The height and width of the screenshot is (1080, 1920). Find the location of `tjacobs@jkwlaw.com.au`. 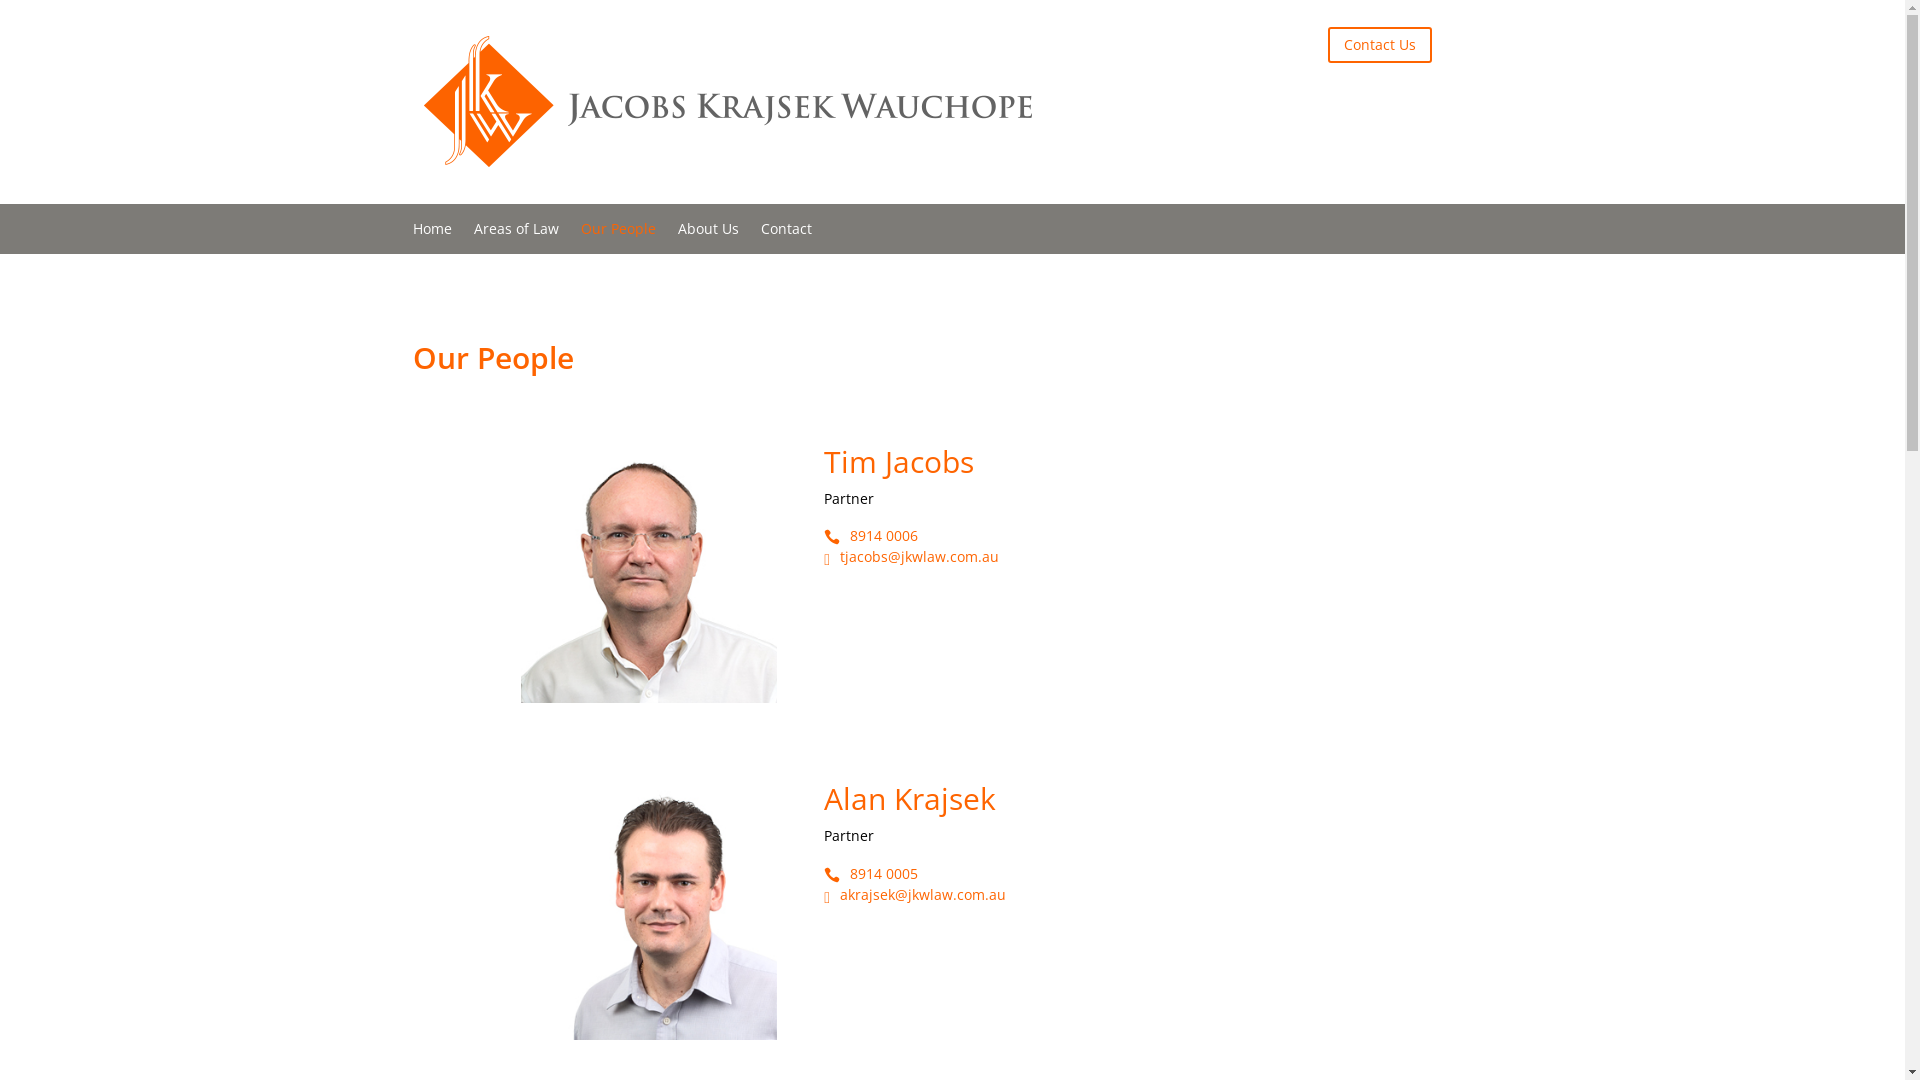

tjacobs@jkwlaw.com.au is located at coordinates (919, 556).